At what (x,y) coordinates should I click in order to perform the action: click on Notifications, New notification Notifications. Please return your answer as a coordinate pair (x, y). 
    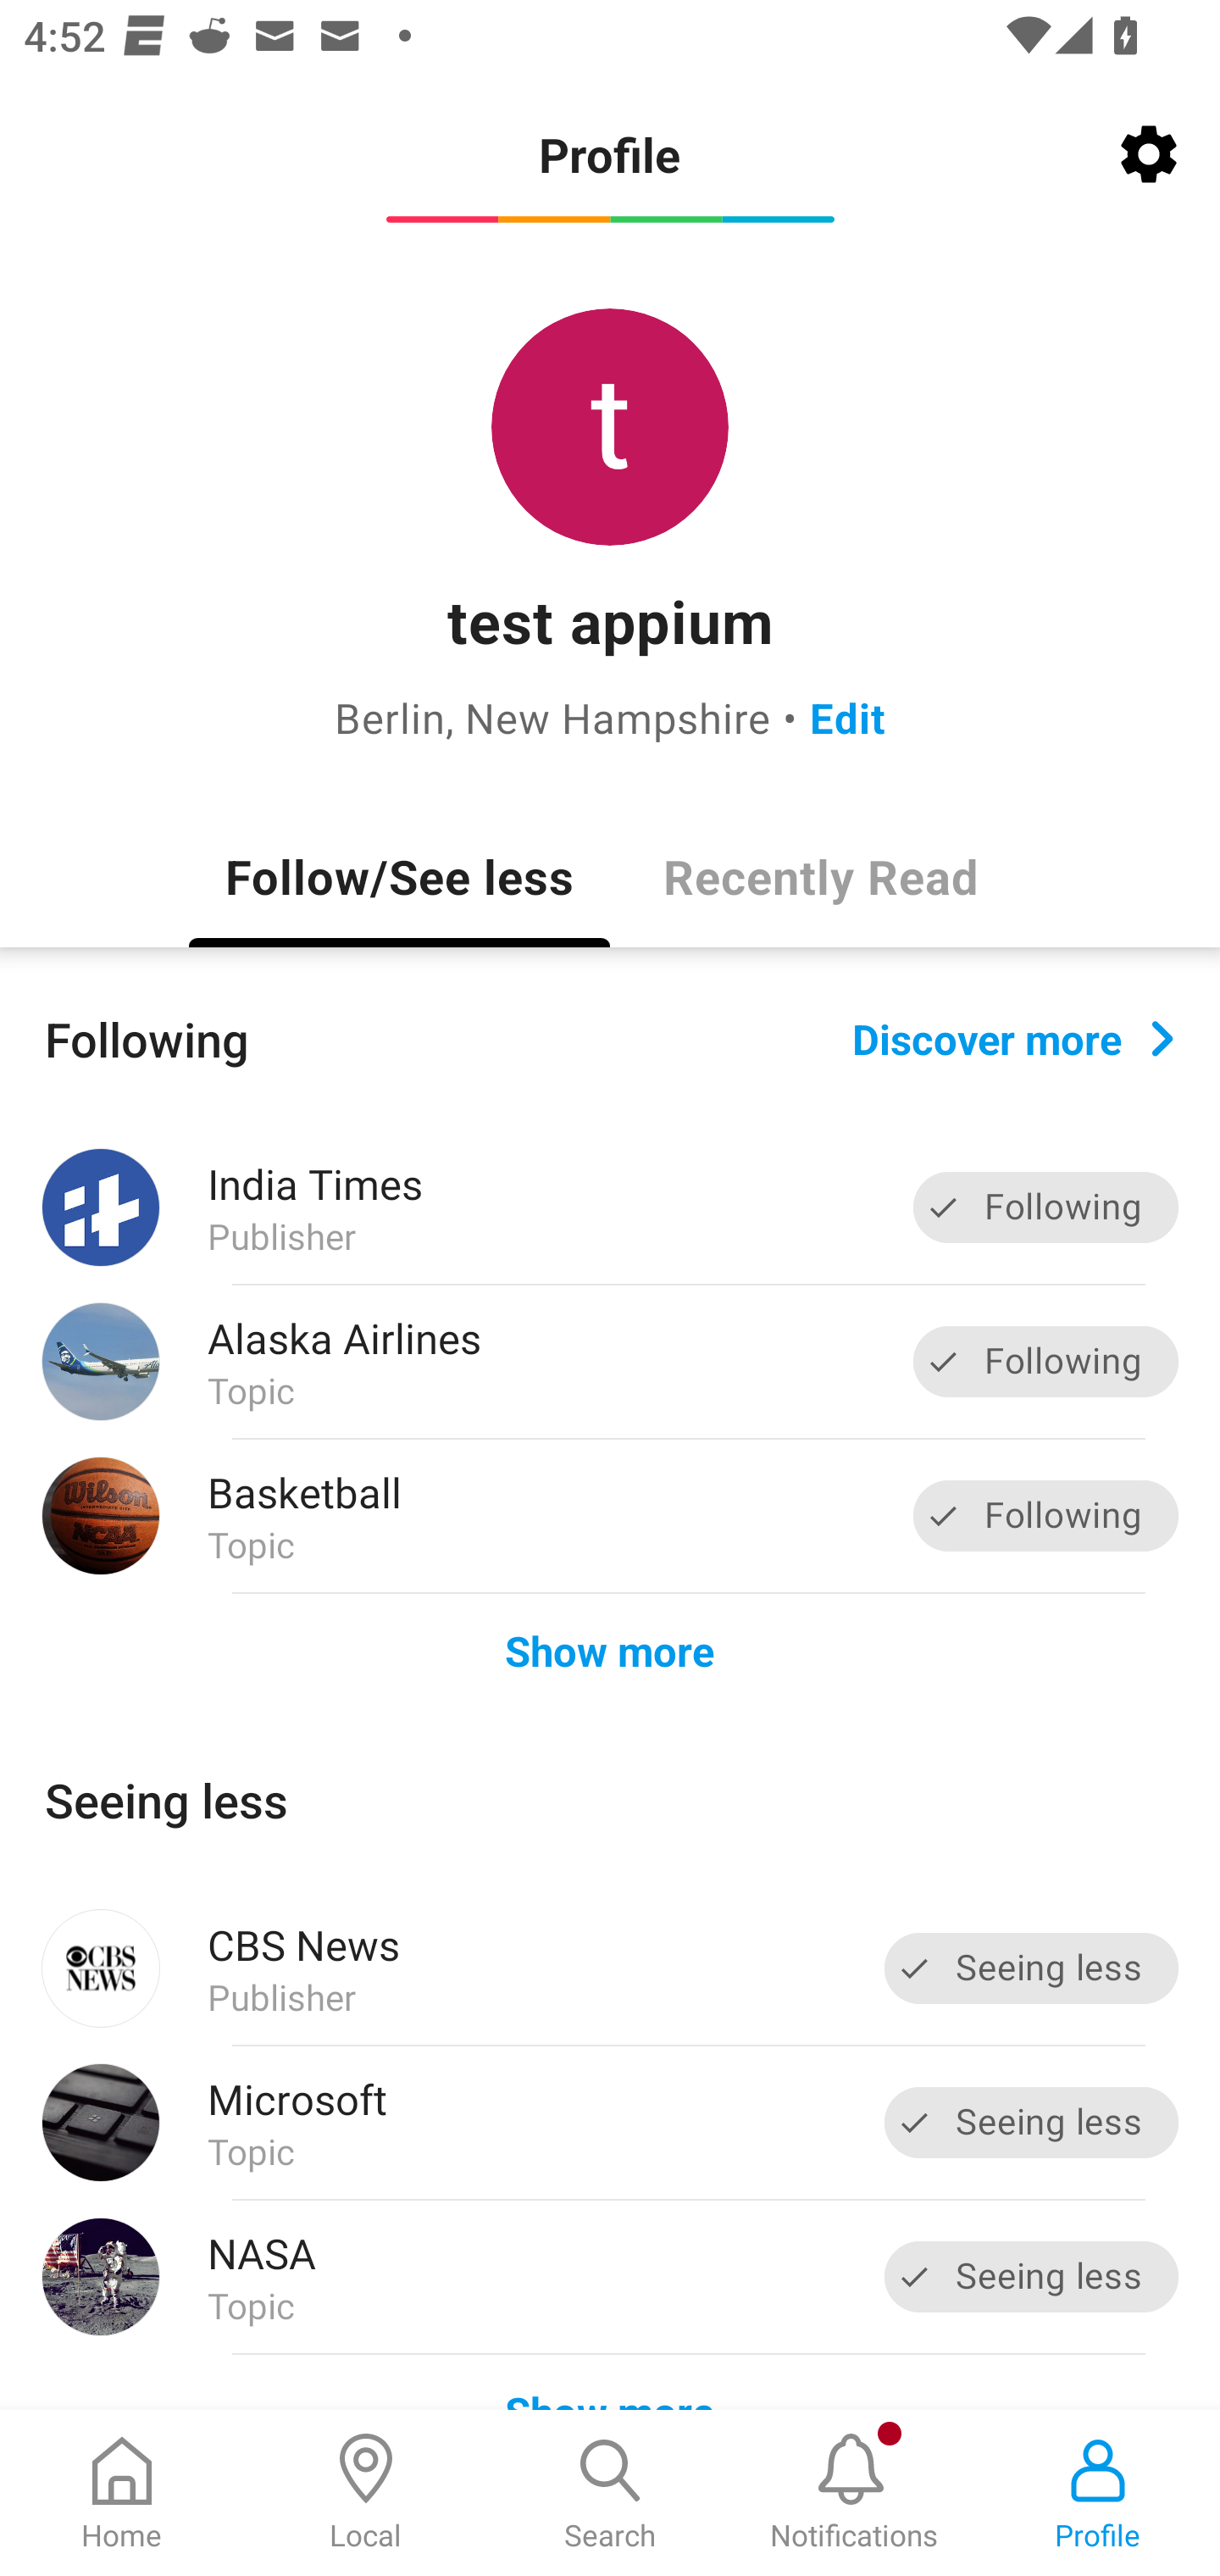
    Looking at the image, I should click on (854, 2493).